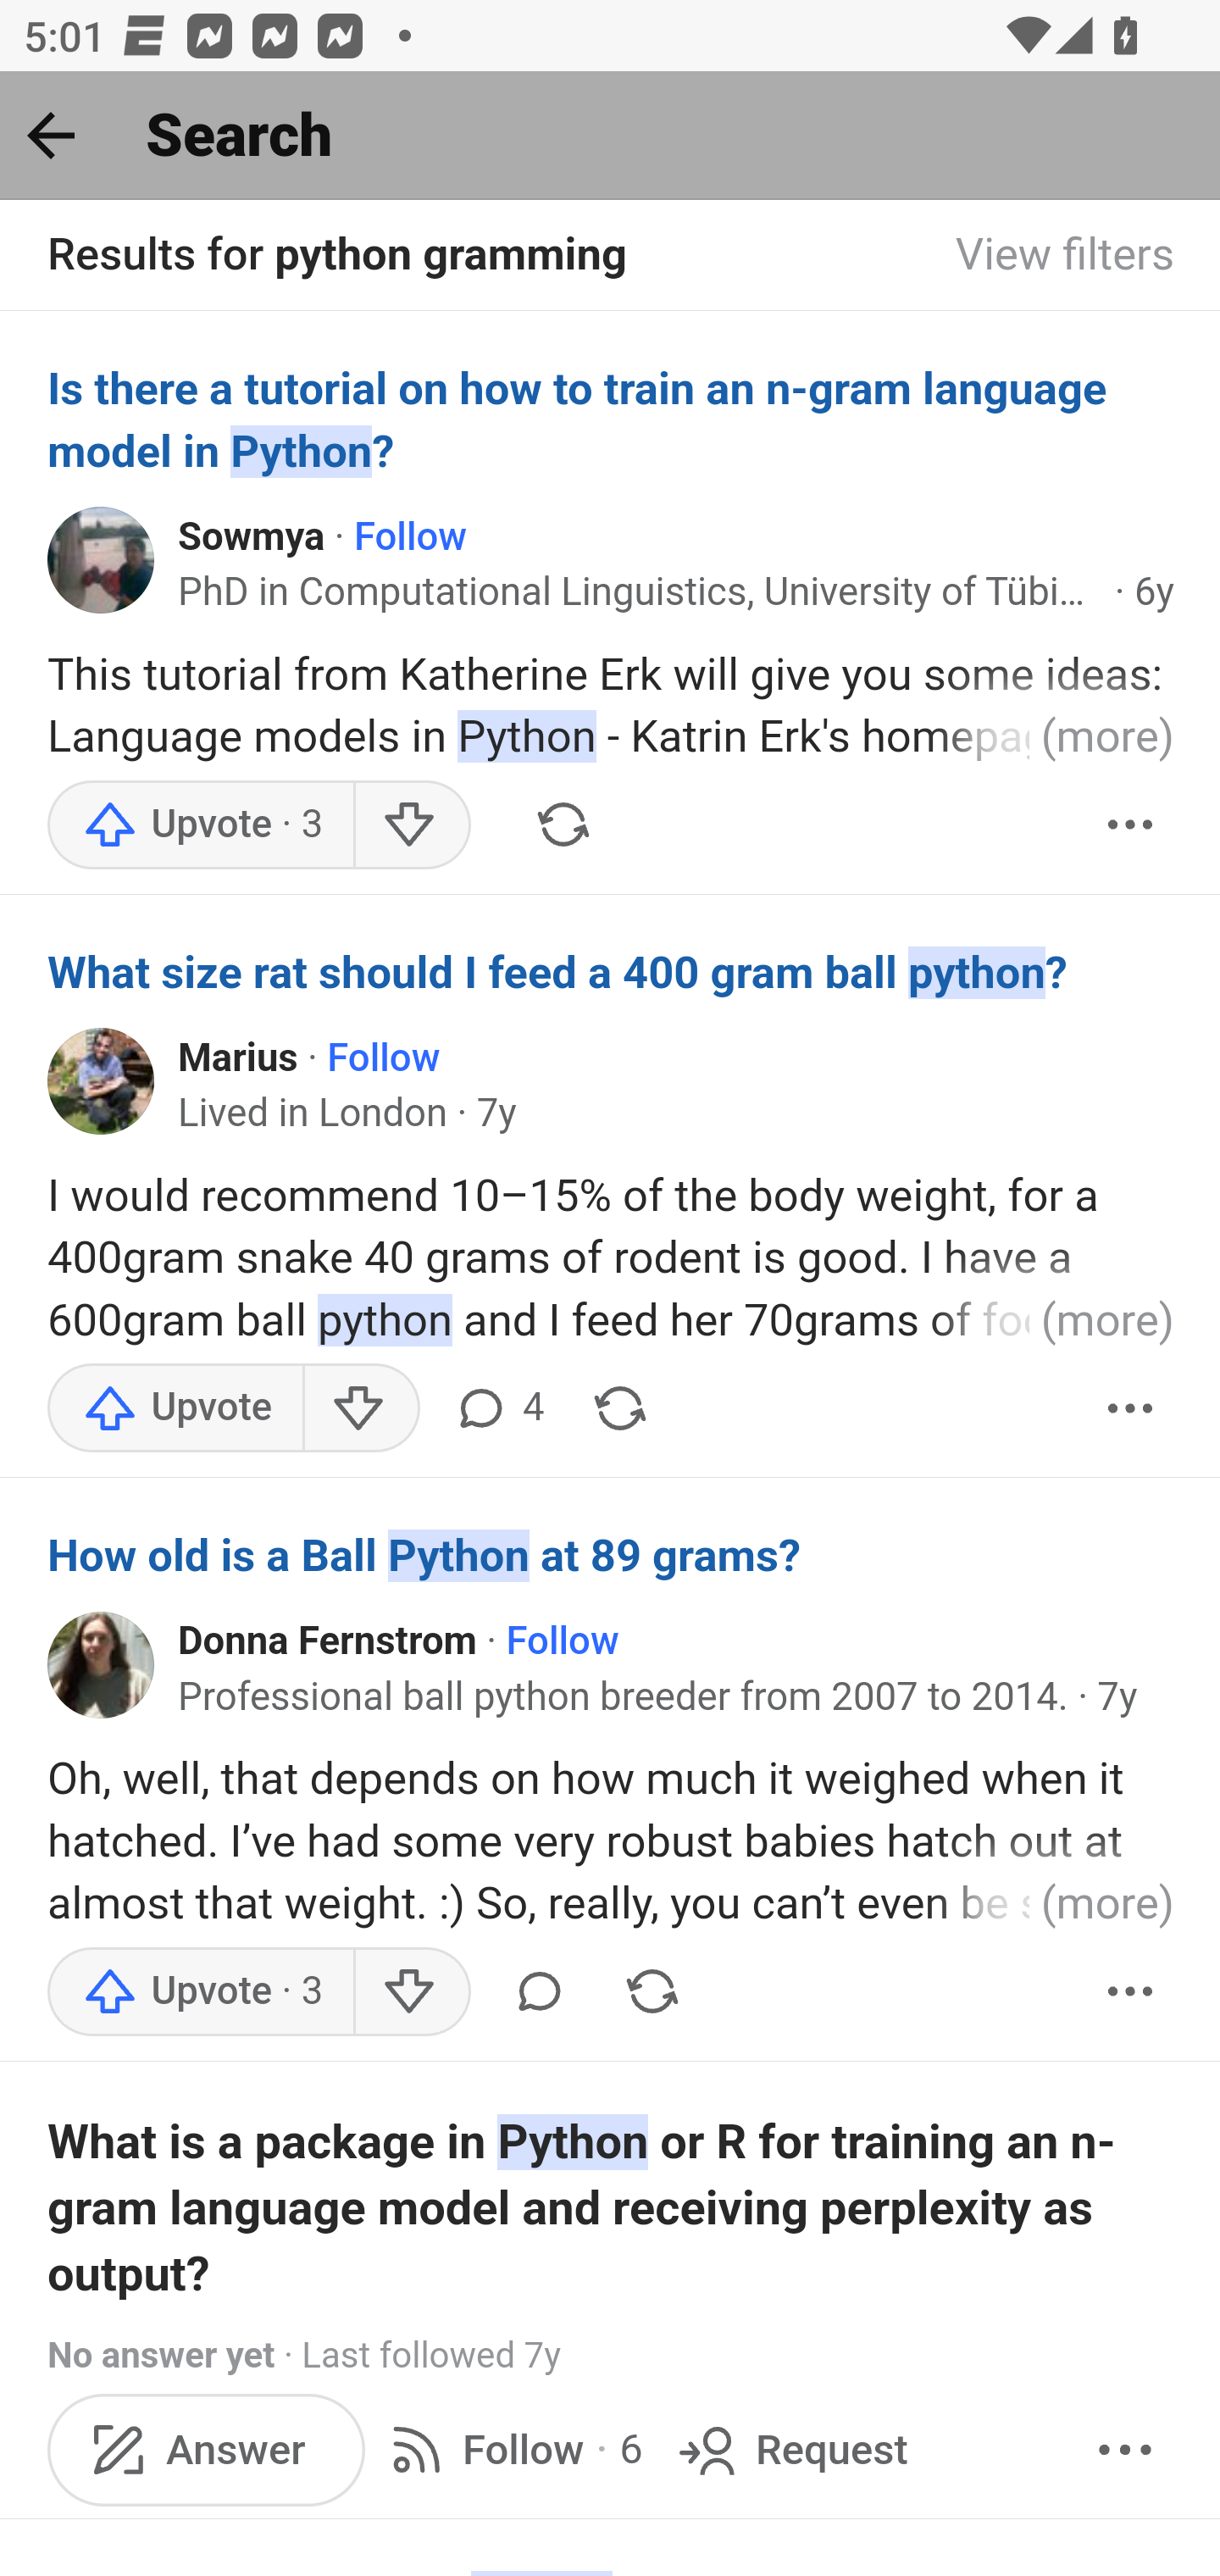  What do you see at coordinates (561, 1643) in the screenshot?
I see `Follow` at bounding box center [561, 1643].